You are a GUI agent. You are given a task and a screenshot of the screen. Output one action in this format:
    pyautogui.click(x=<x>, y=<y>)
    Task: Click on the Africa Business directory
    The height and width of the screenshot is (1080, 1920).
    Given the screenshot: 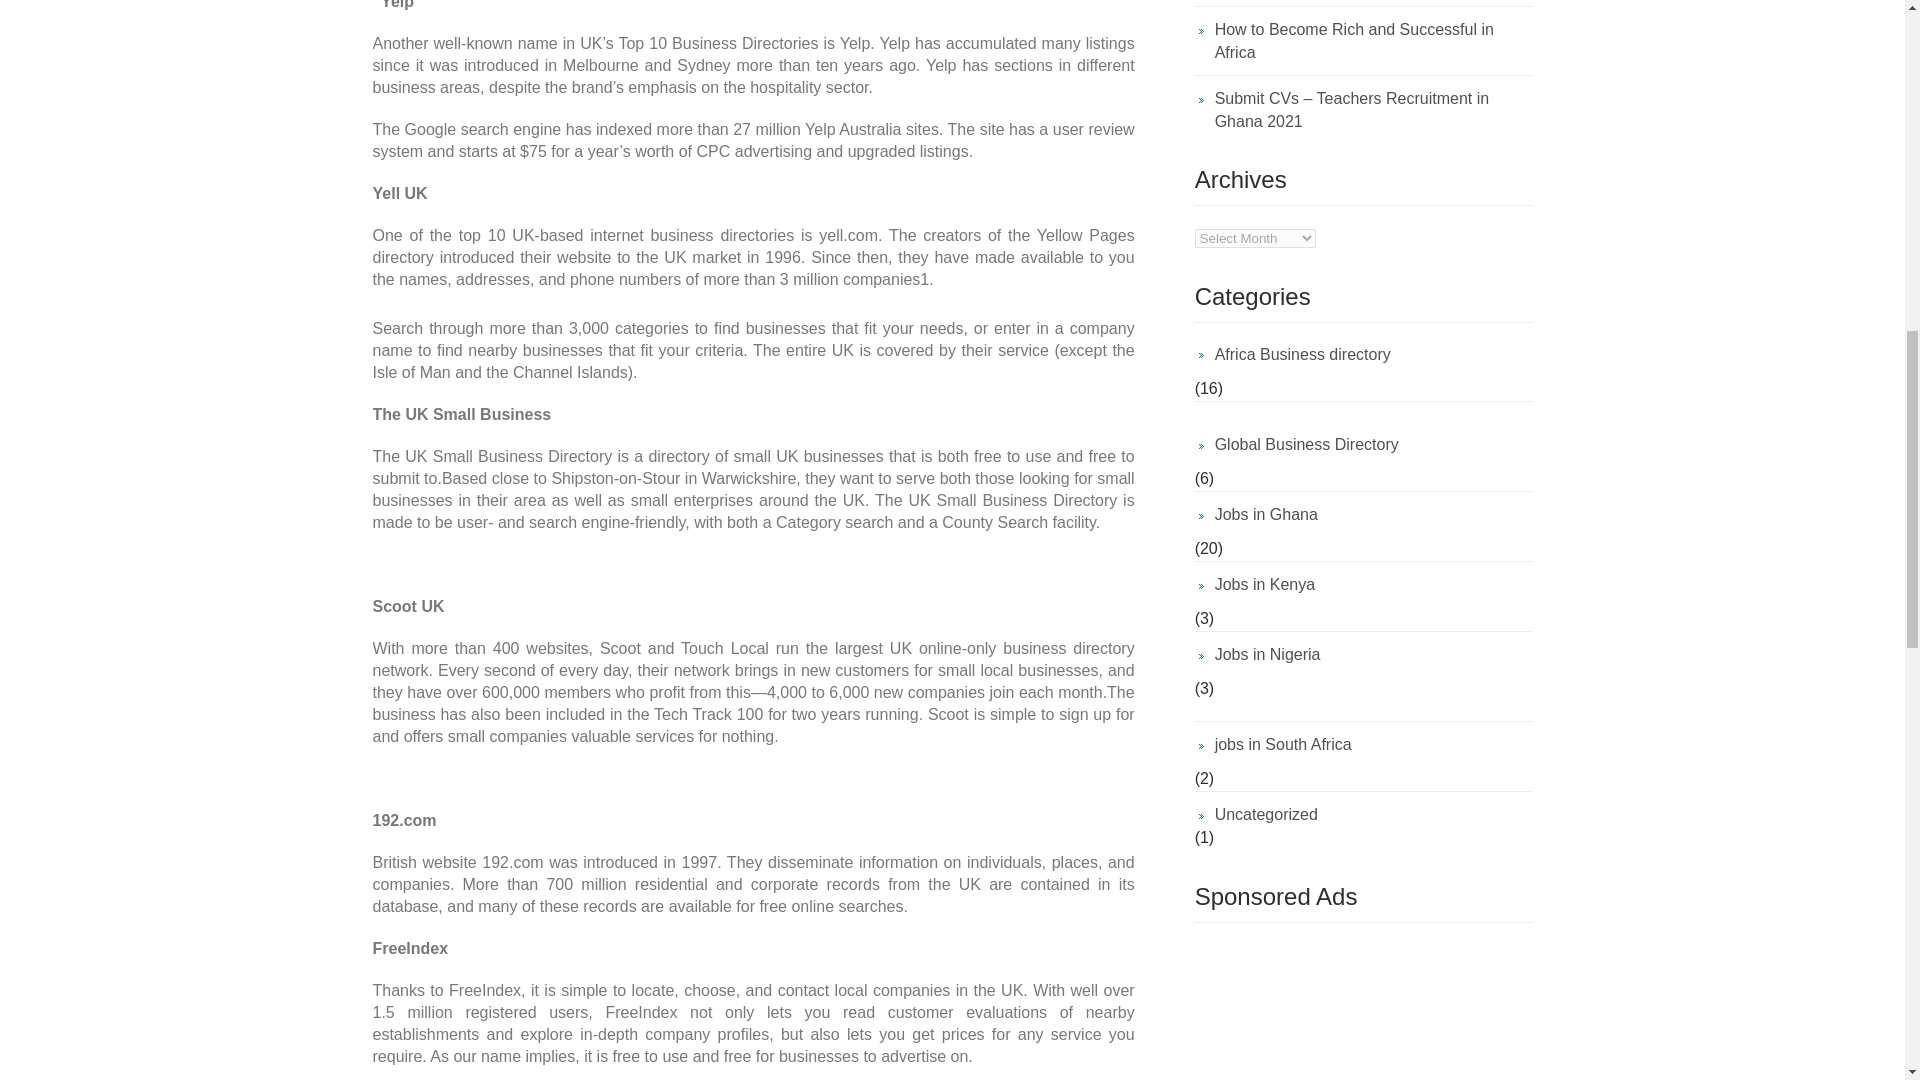 What is the action you would take?
    pyautogui.click(x=1363, y=360)
    